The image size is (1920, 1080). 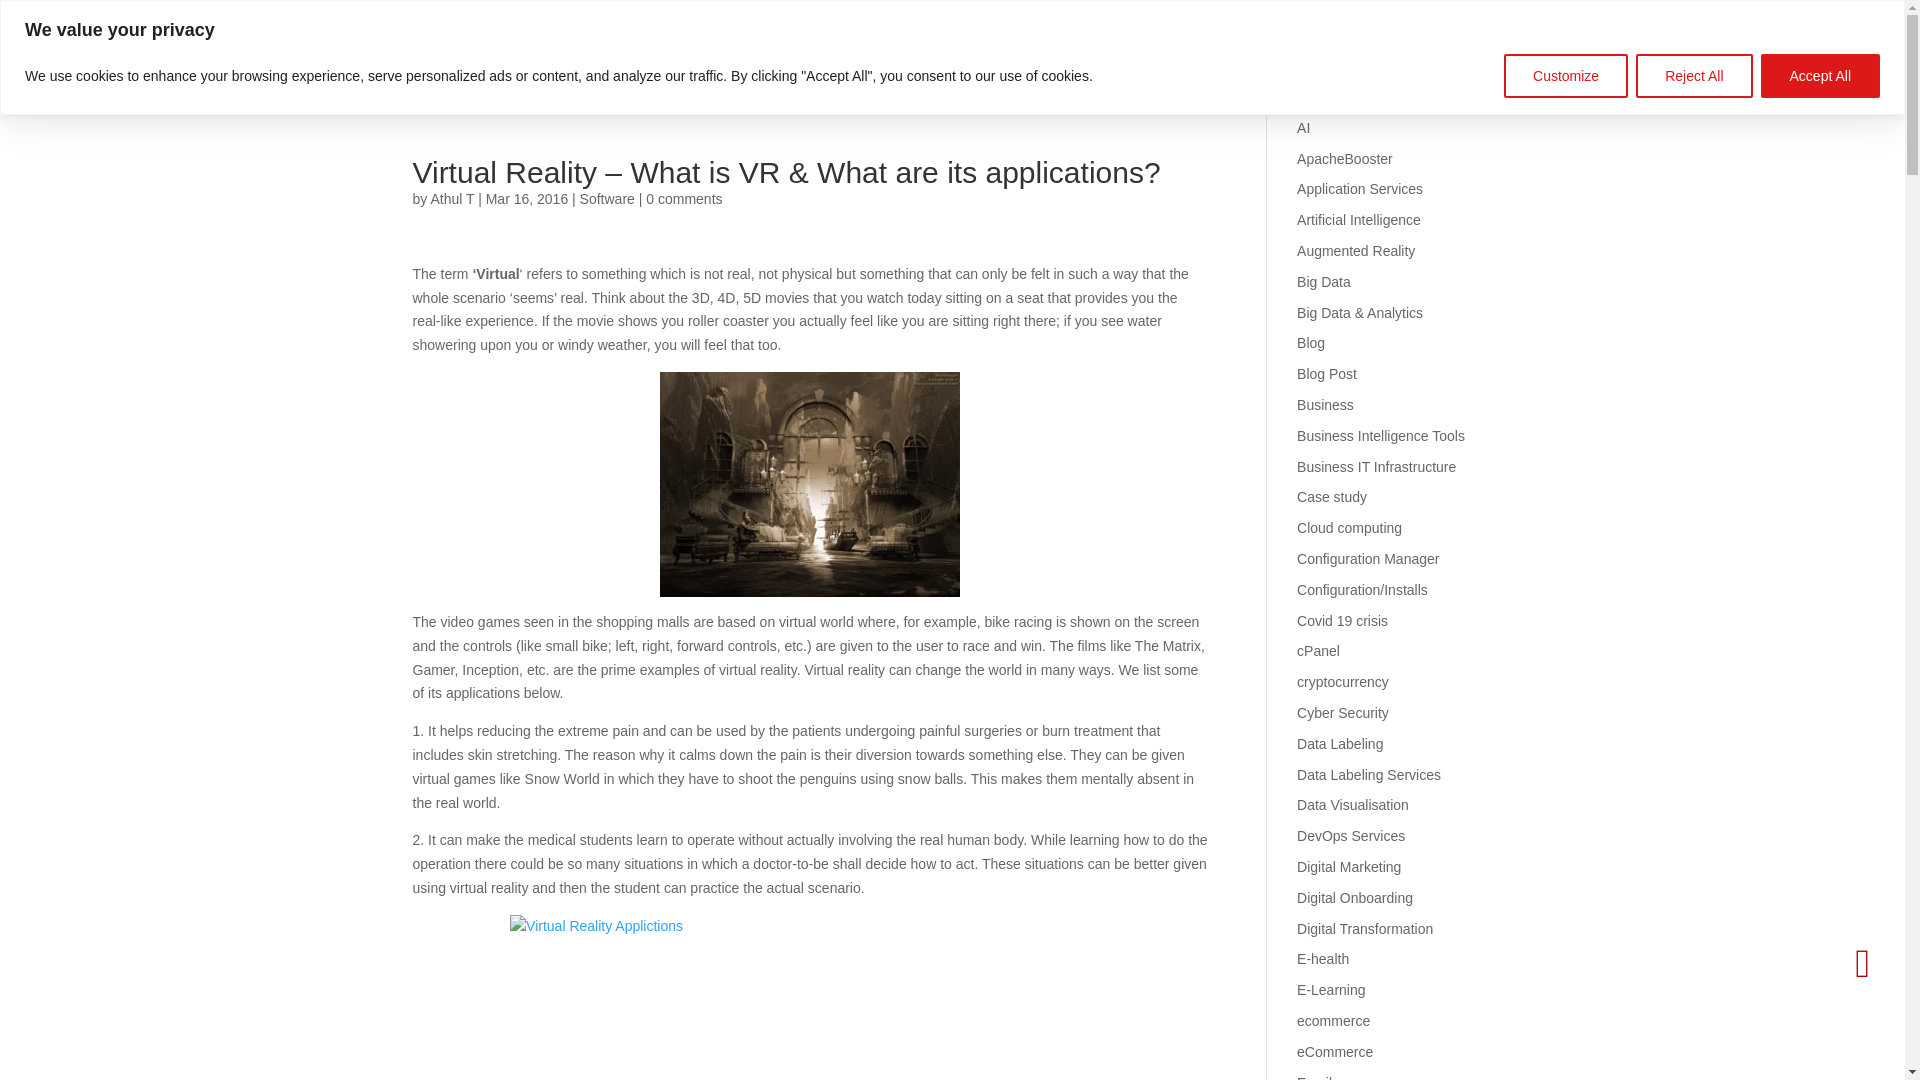 I want to click on Follow on Facebook, so click(x=1708, y=14).